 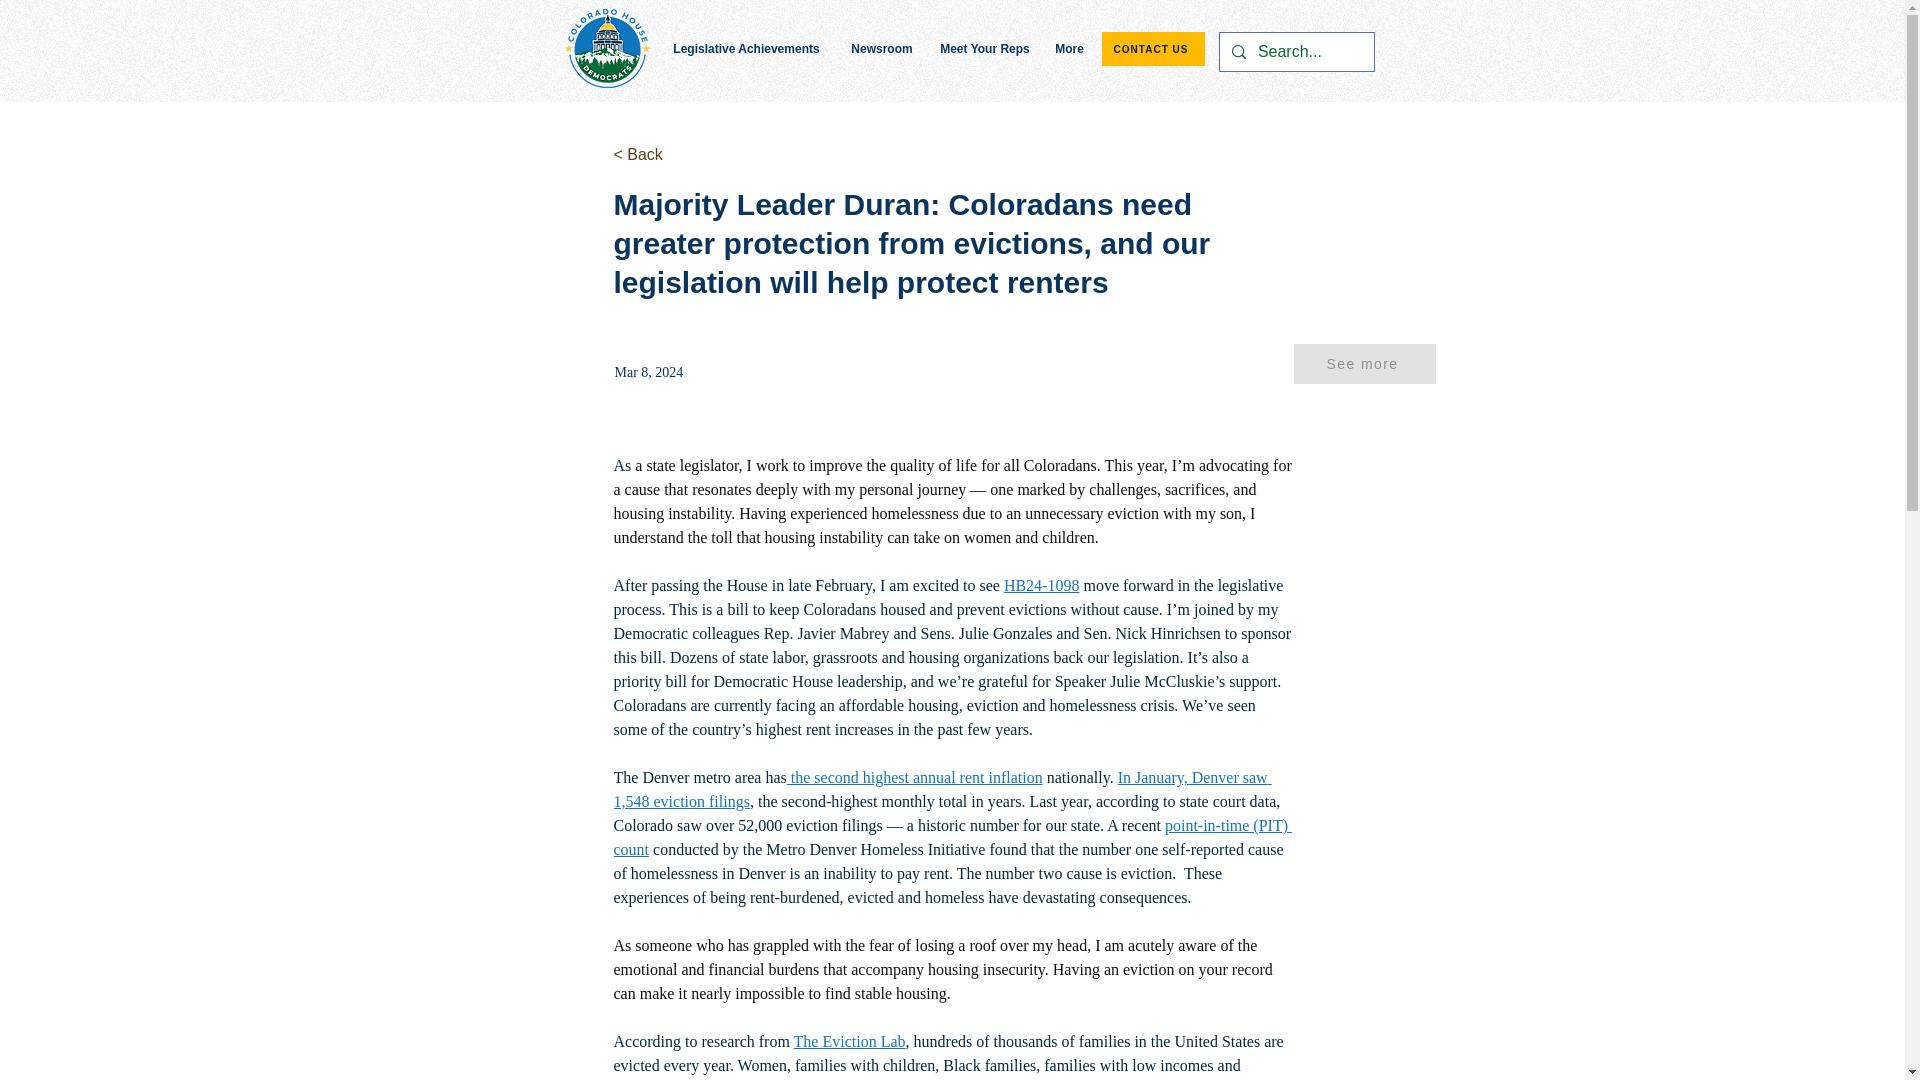 I want to click on Newsroom, so click(x=882, y=48).